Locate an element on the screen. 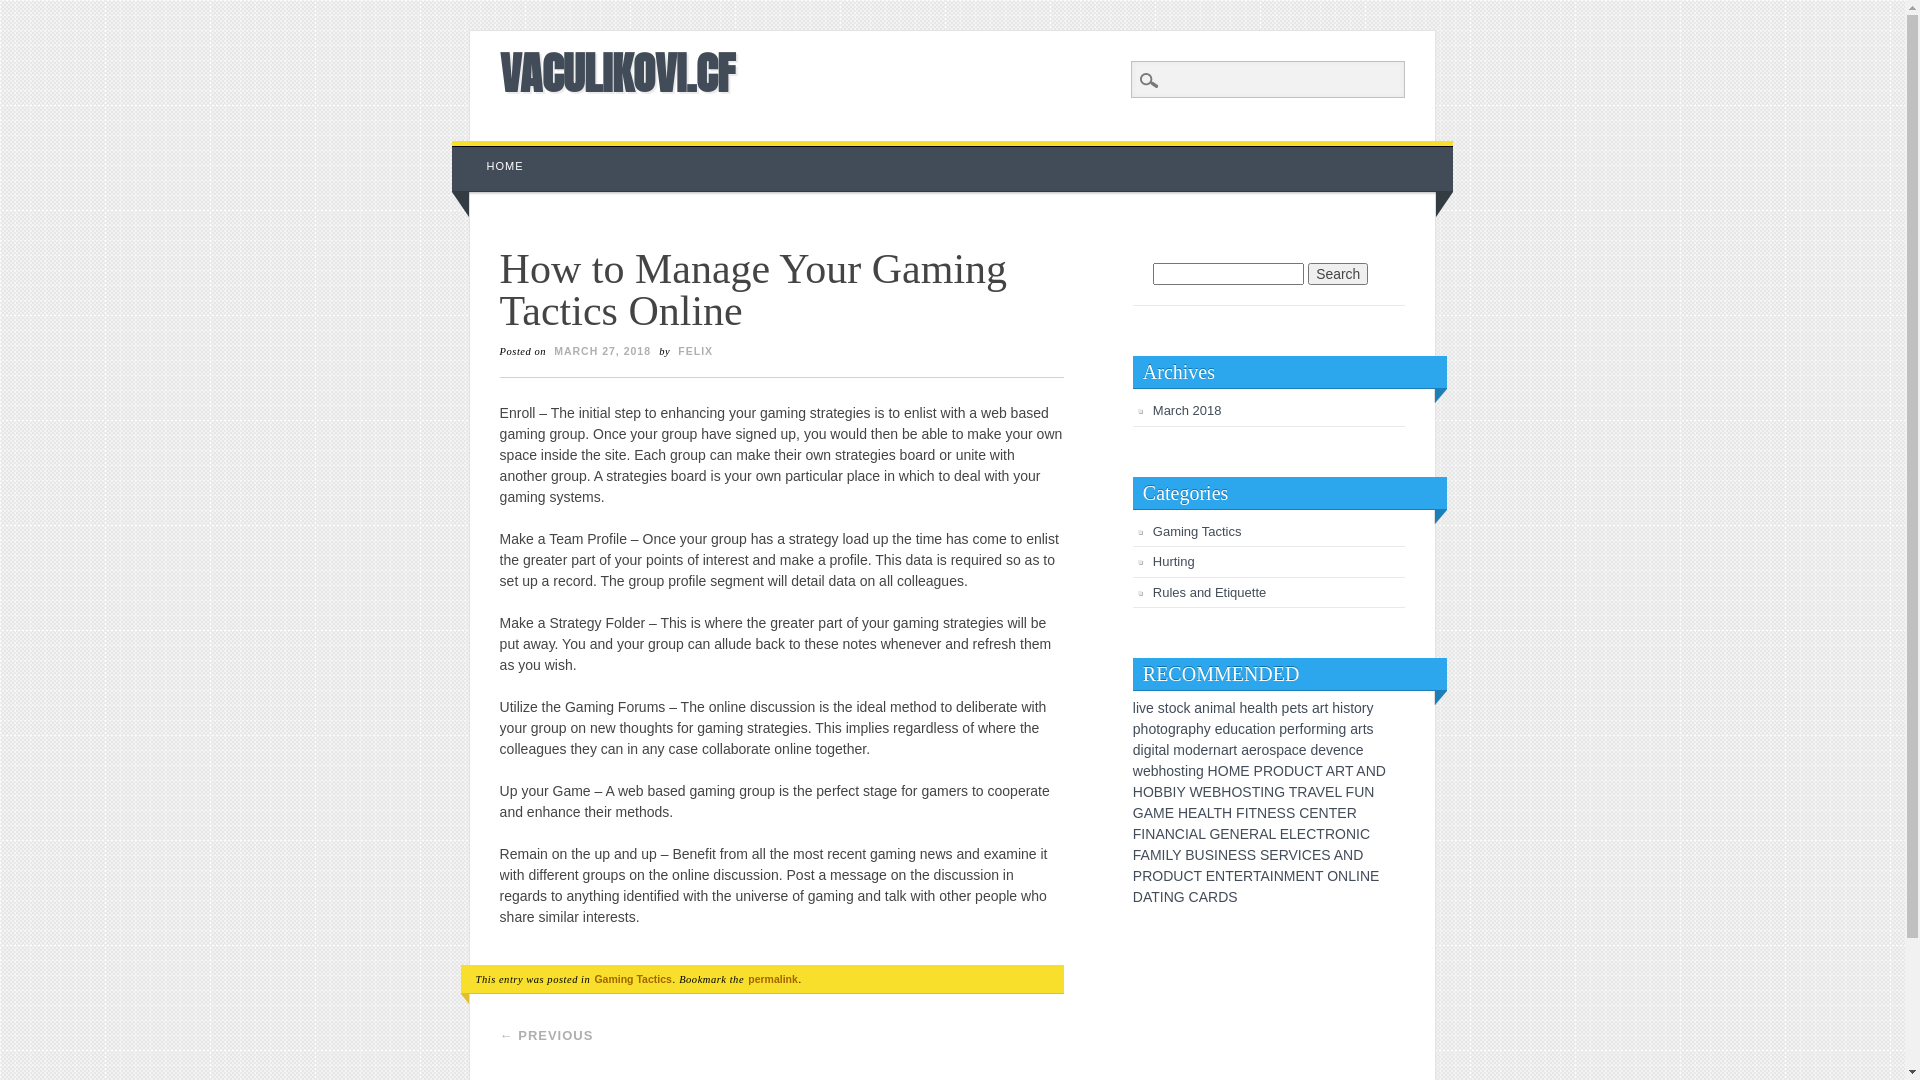  r is located at coordinates (1210, 750).